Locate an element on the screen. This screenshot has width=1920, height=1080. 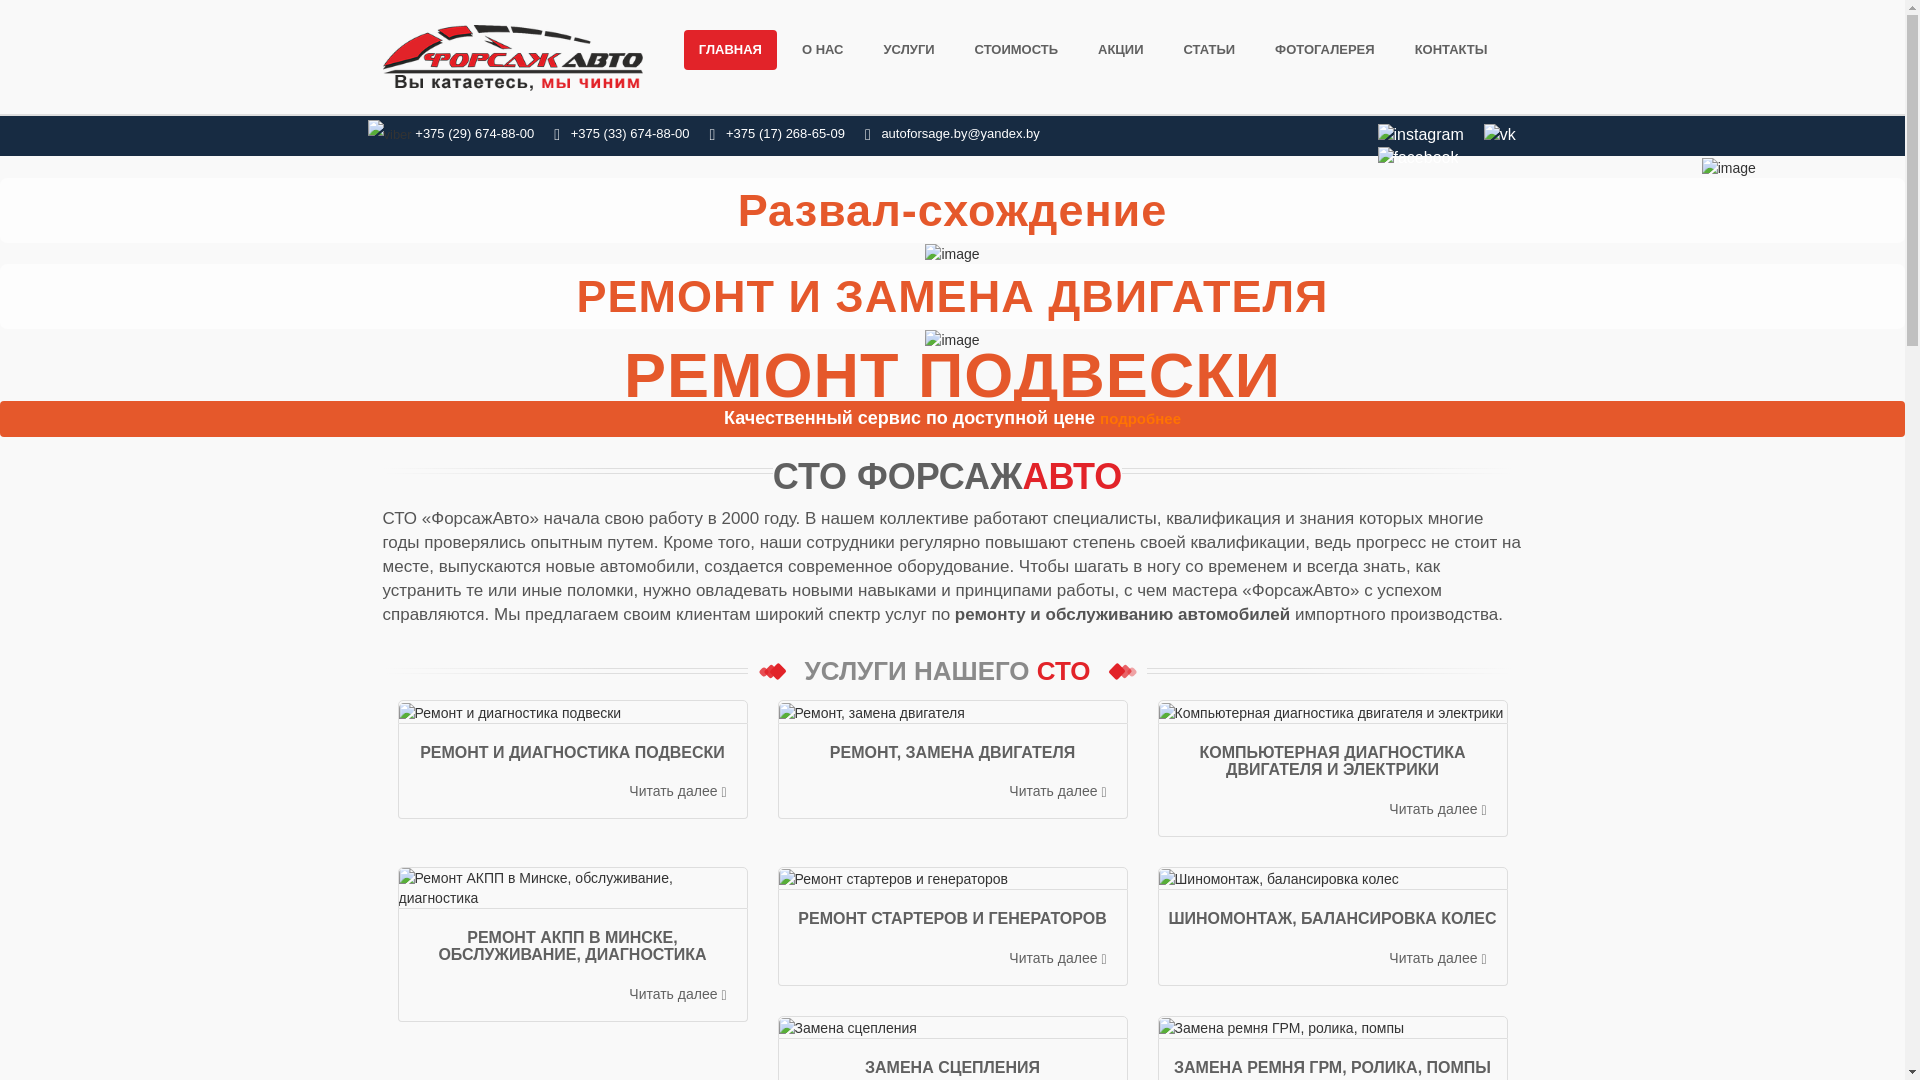
autoforsage.by@yandex.by is located at coordinates (960, 134).